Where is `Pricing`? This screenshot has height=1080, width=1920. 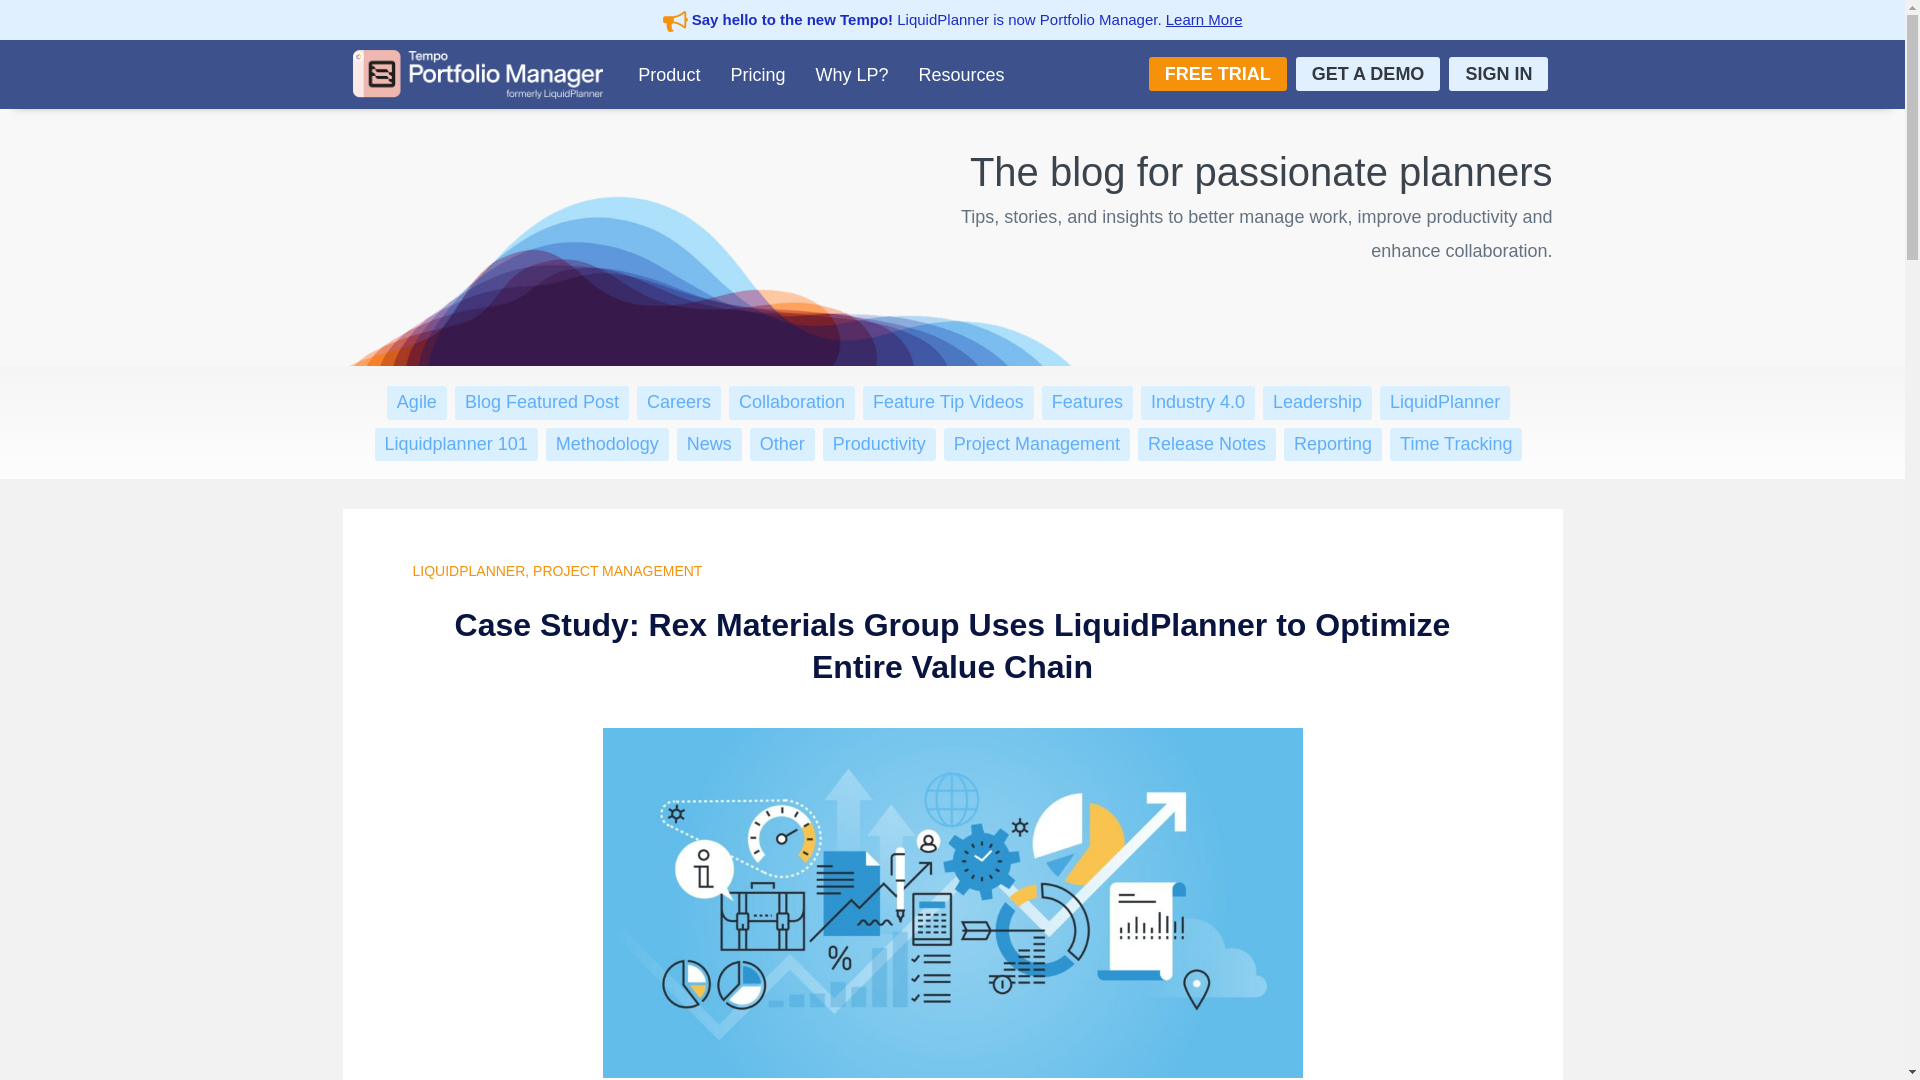 Pricing is located at coordinates (757, 74).